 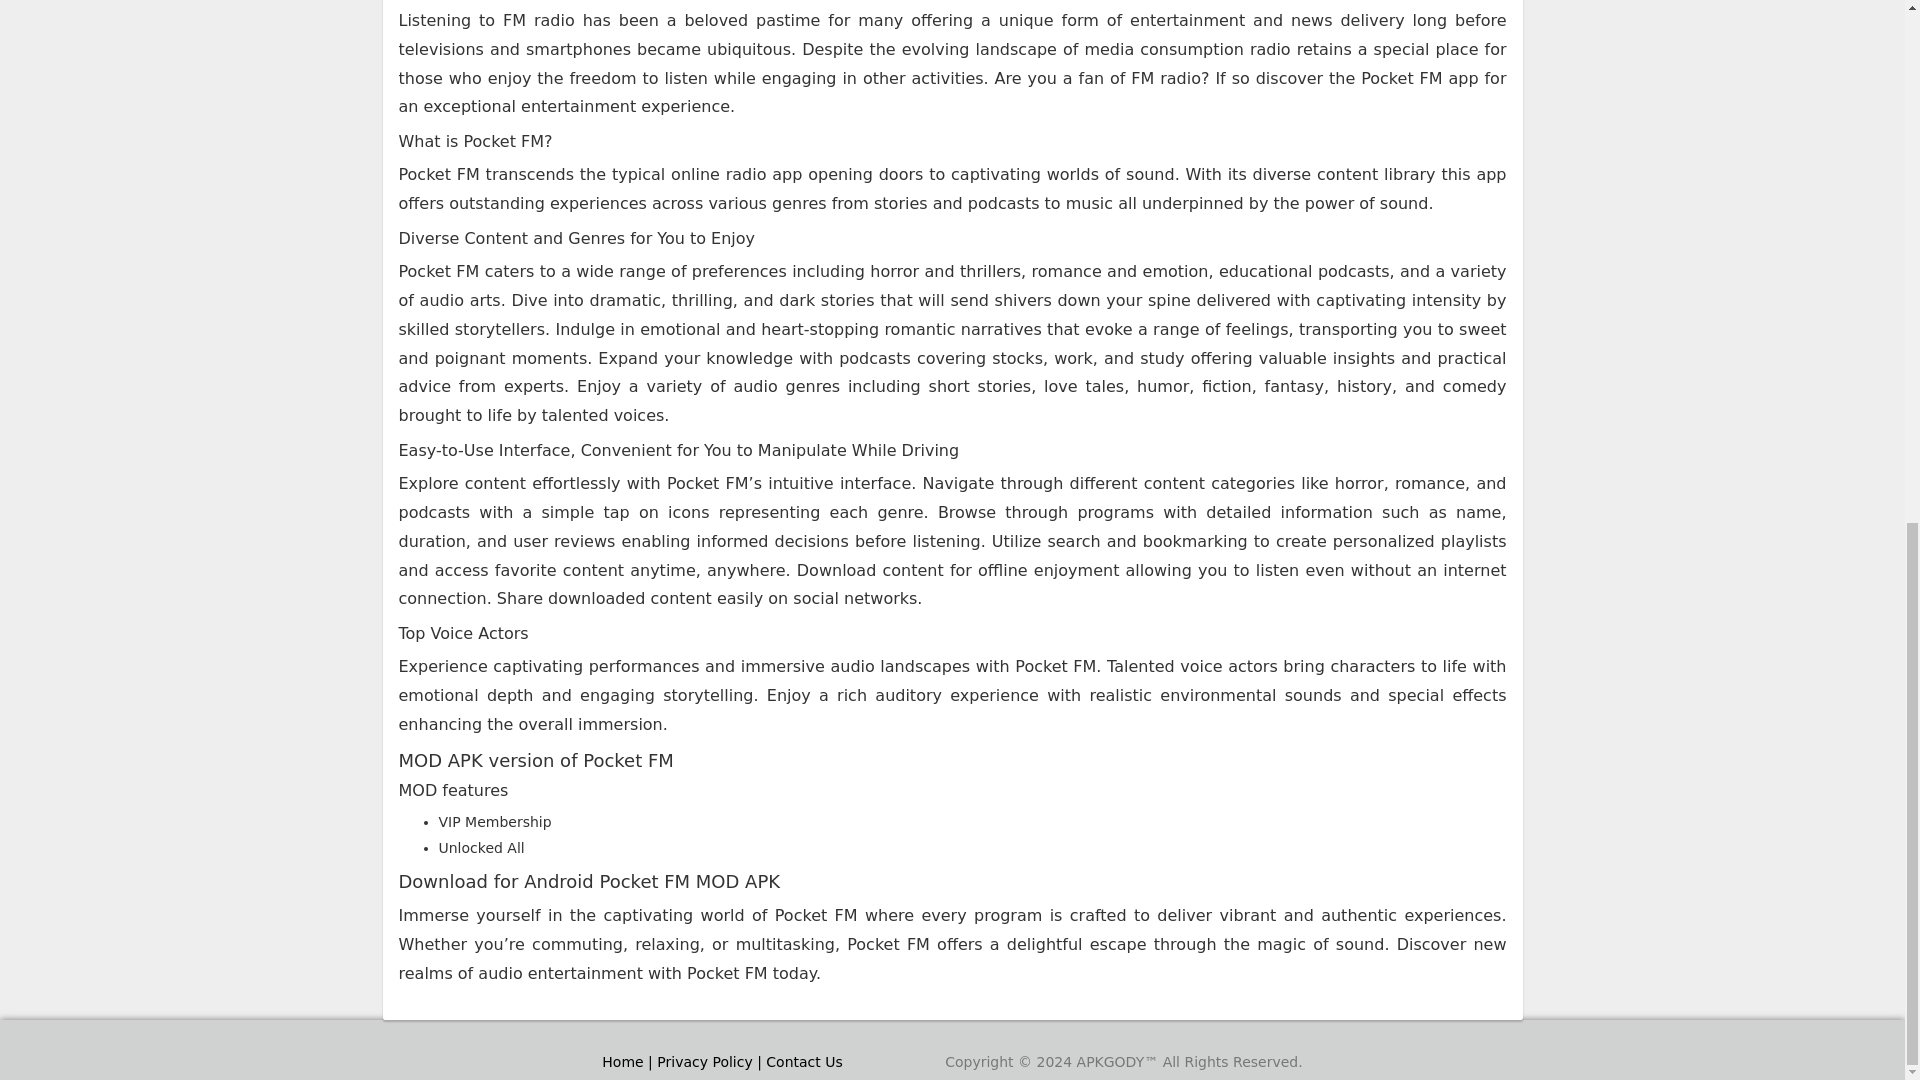 What do you see at coordinates (804, 1062) in the screenshot?
I see `Contact Us` at bounding box center [804, 1062].